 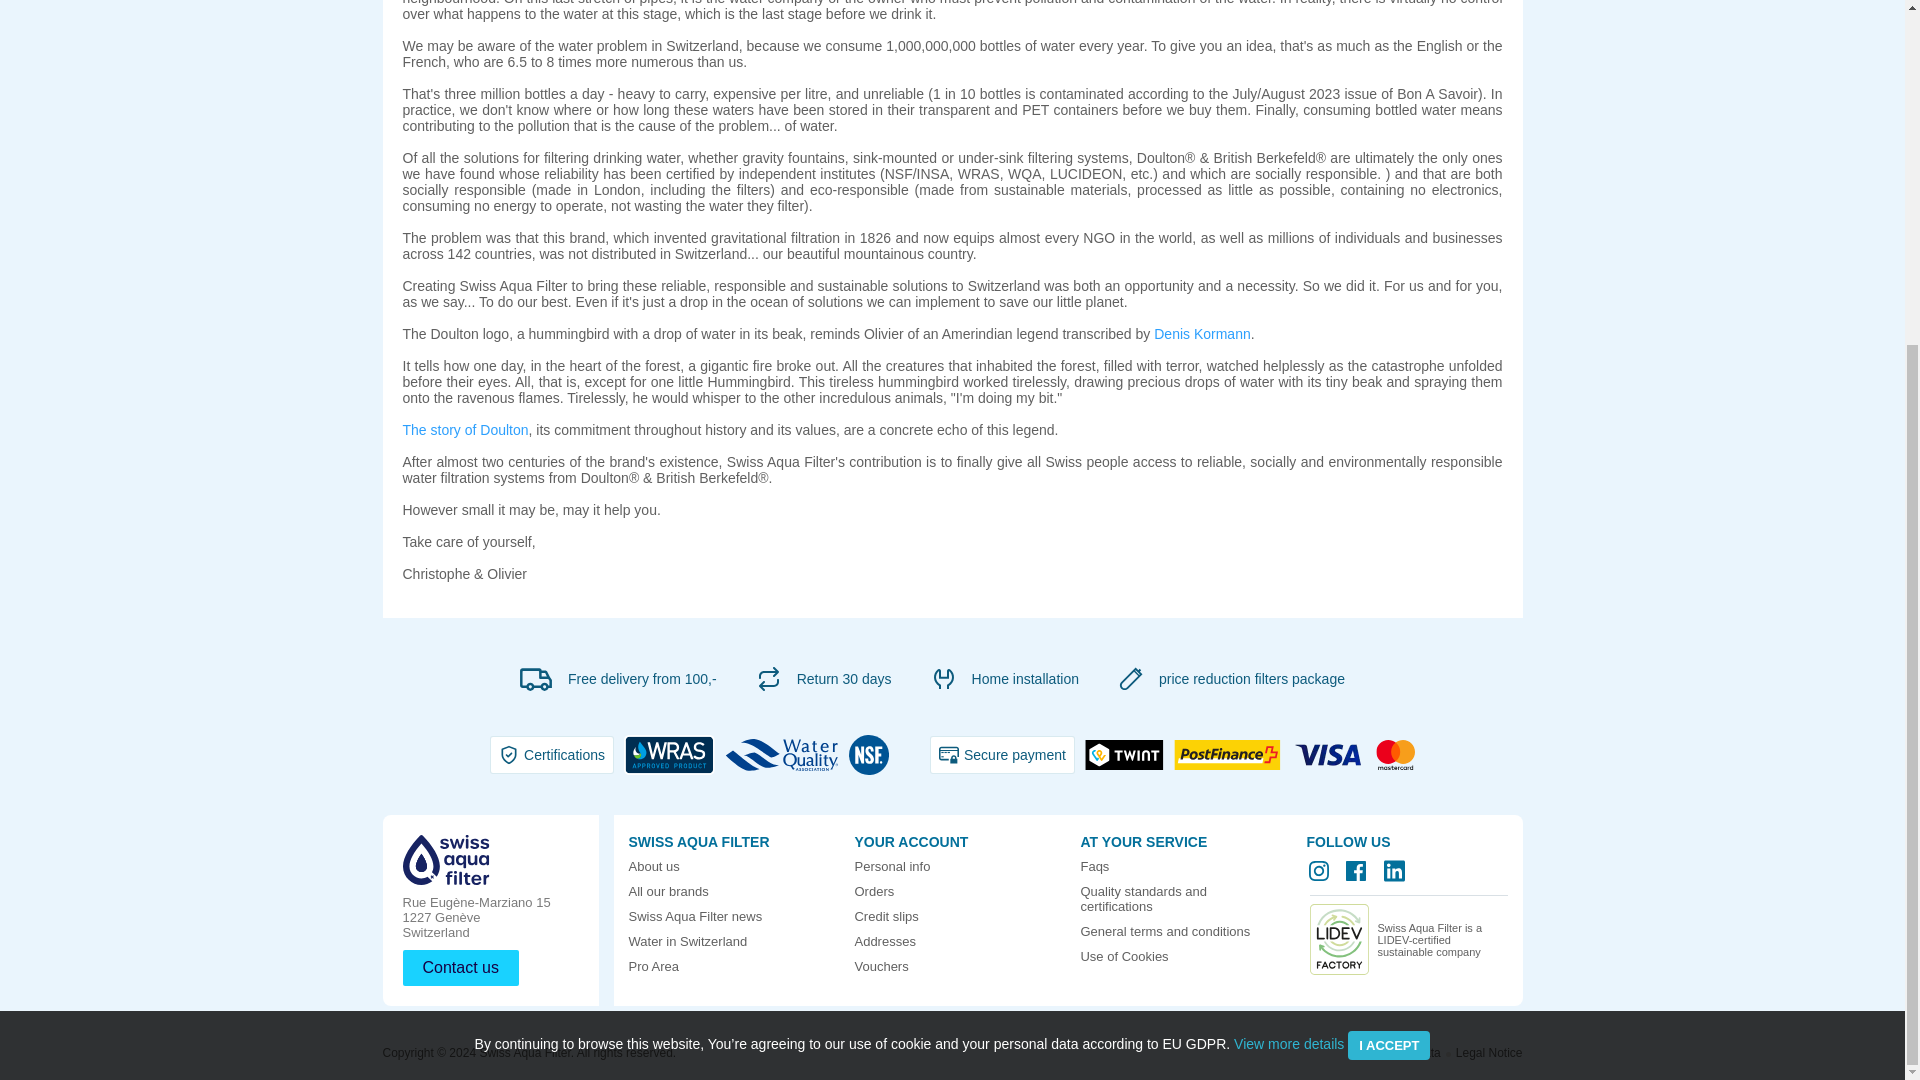 What do you see at coordinates (668, 891) in the screenshot?
I see `All our brands` at bounding box center [668, 891].